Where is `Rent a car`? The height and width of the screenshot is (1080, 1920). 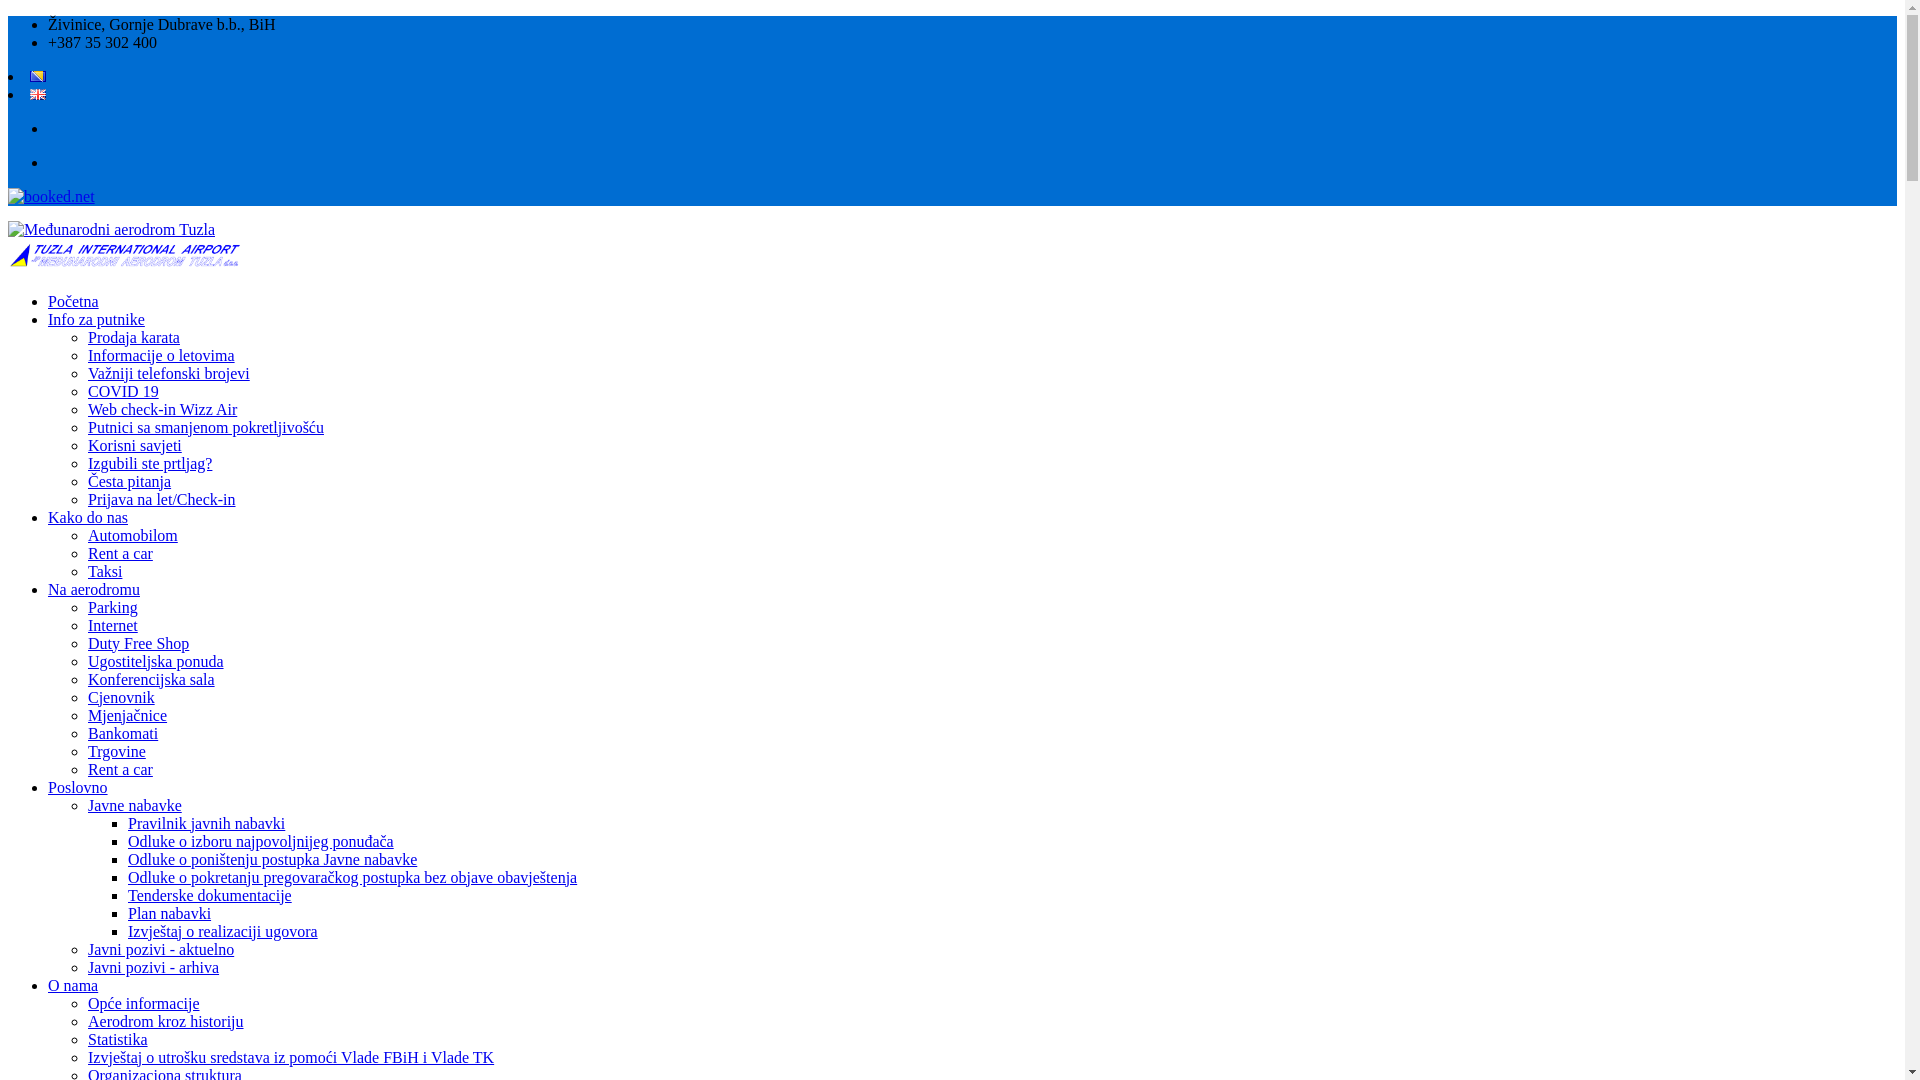 Rent a car is located at coordinates (120, 770).